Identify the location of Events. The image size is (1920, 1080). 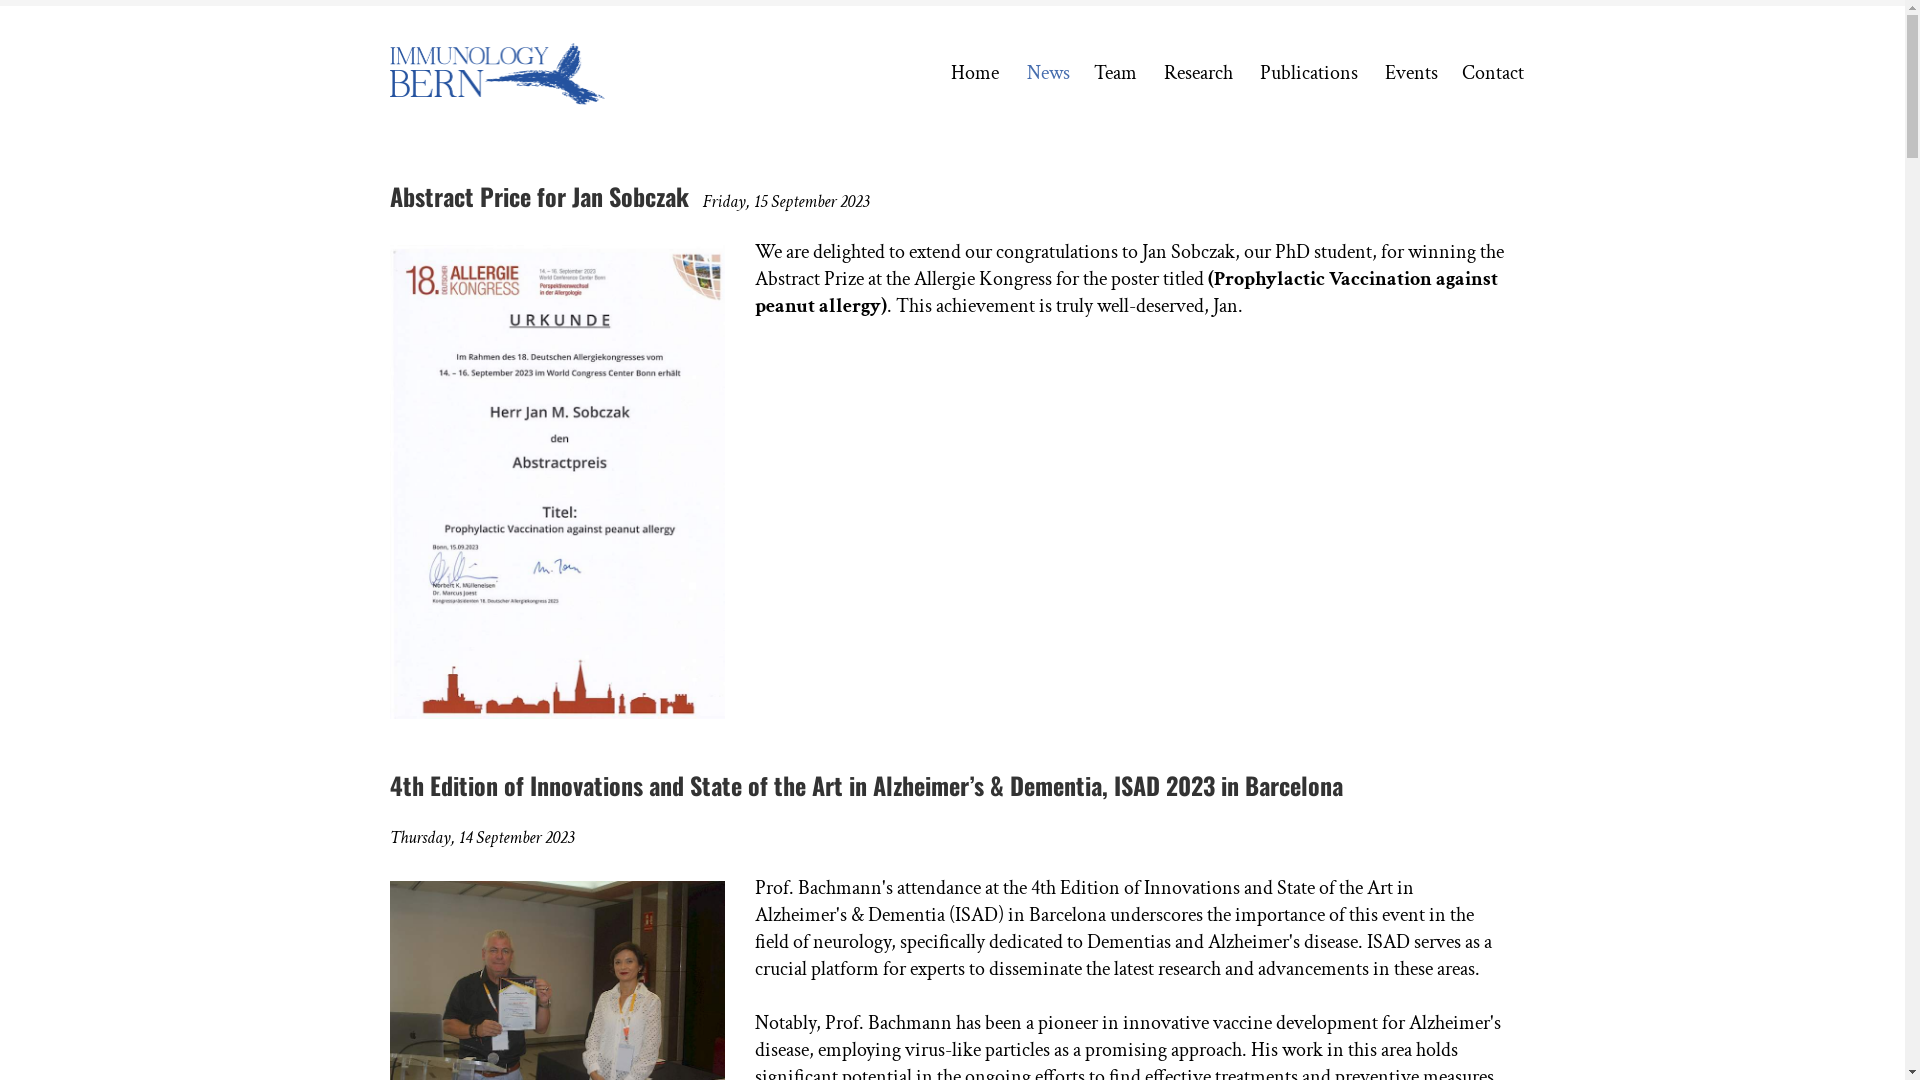
(1410, 73).